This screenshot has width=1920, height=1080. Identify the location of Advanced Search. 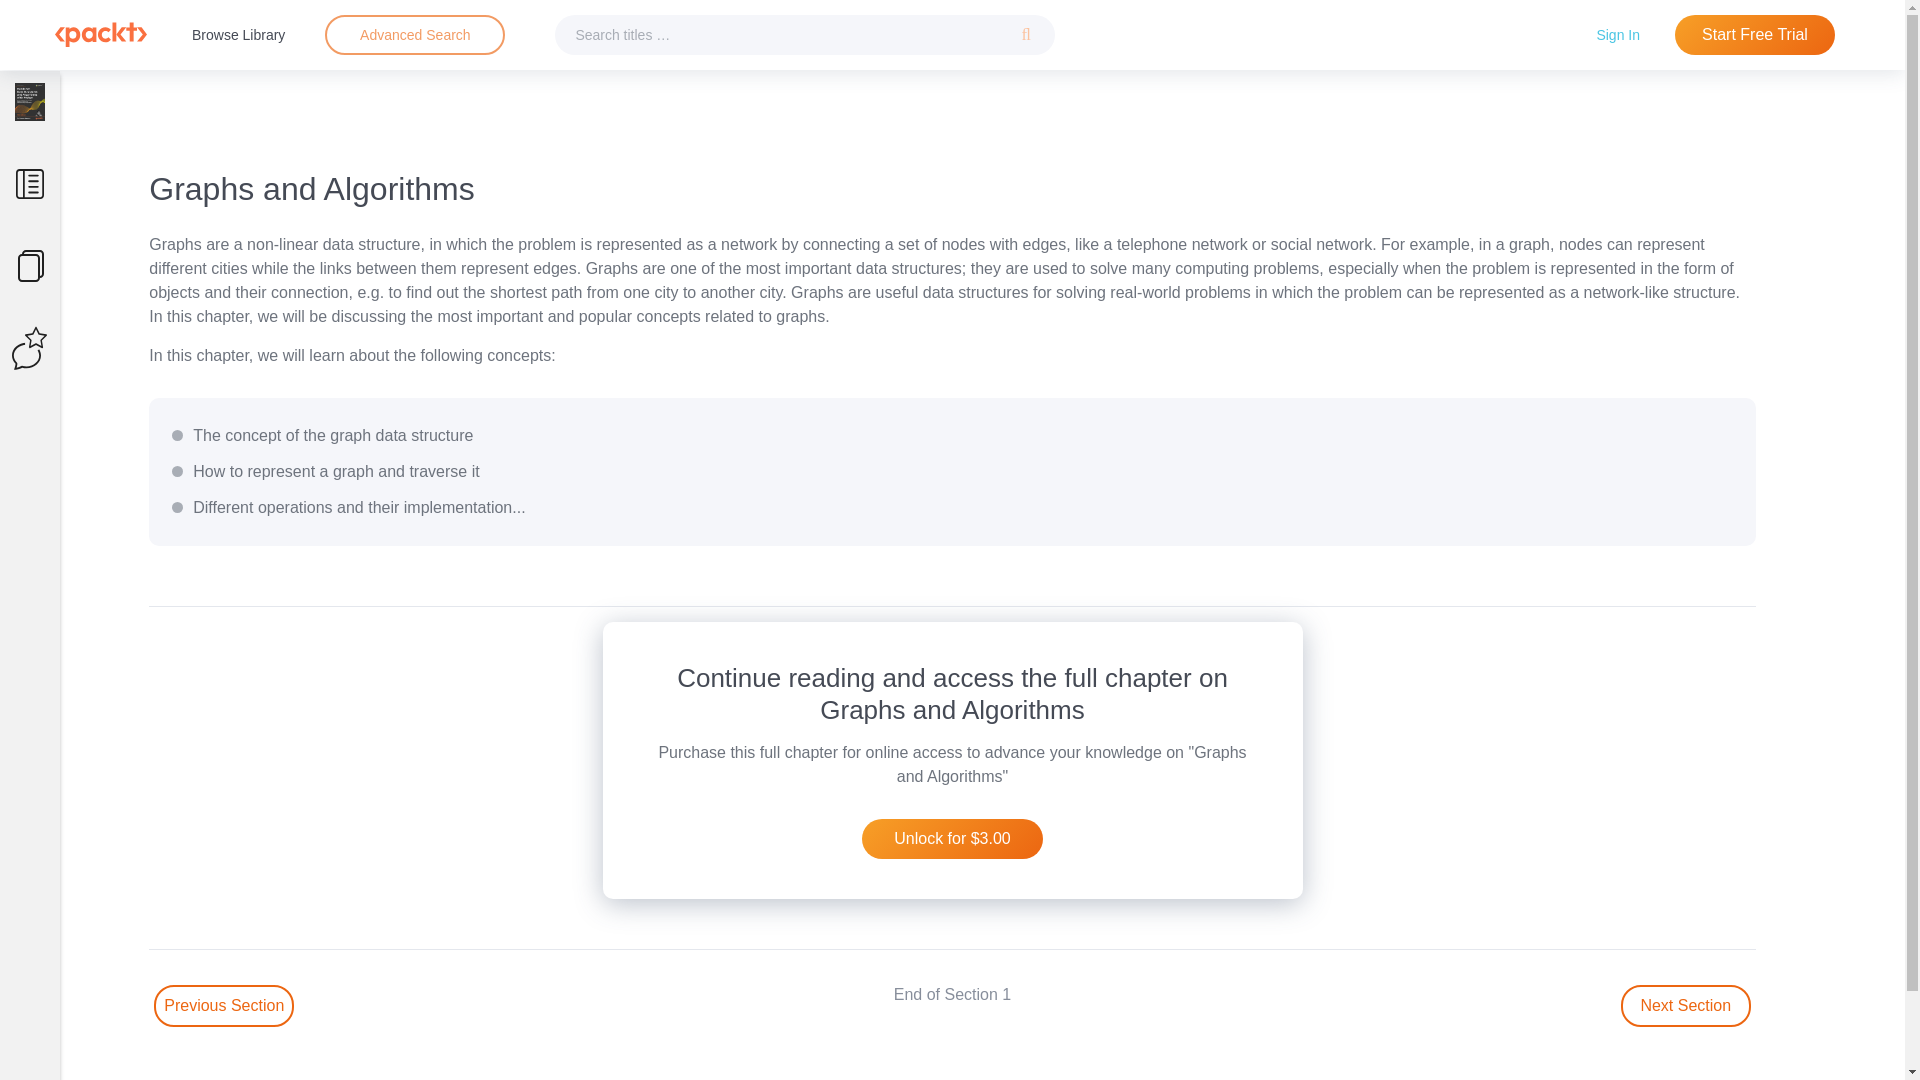
(414, 35).